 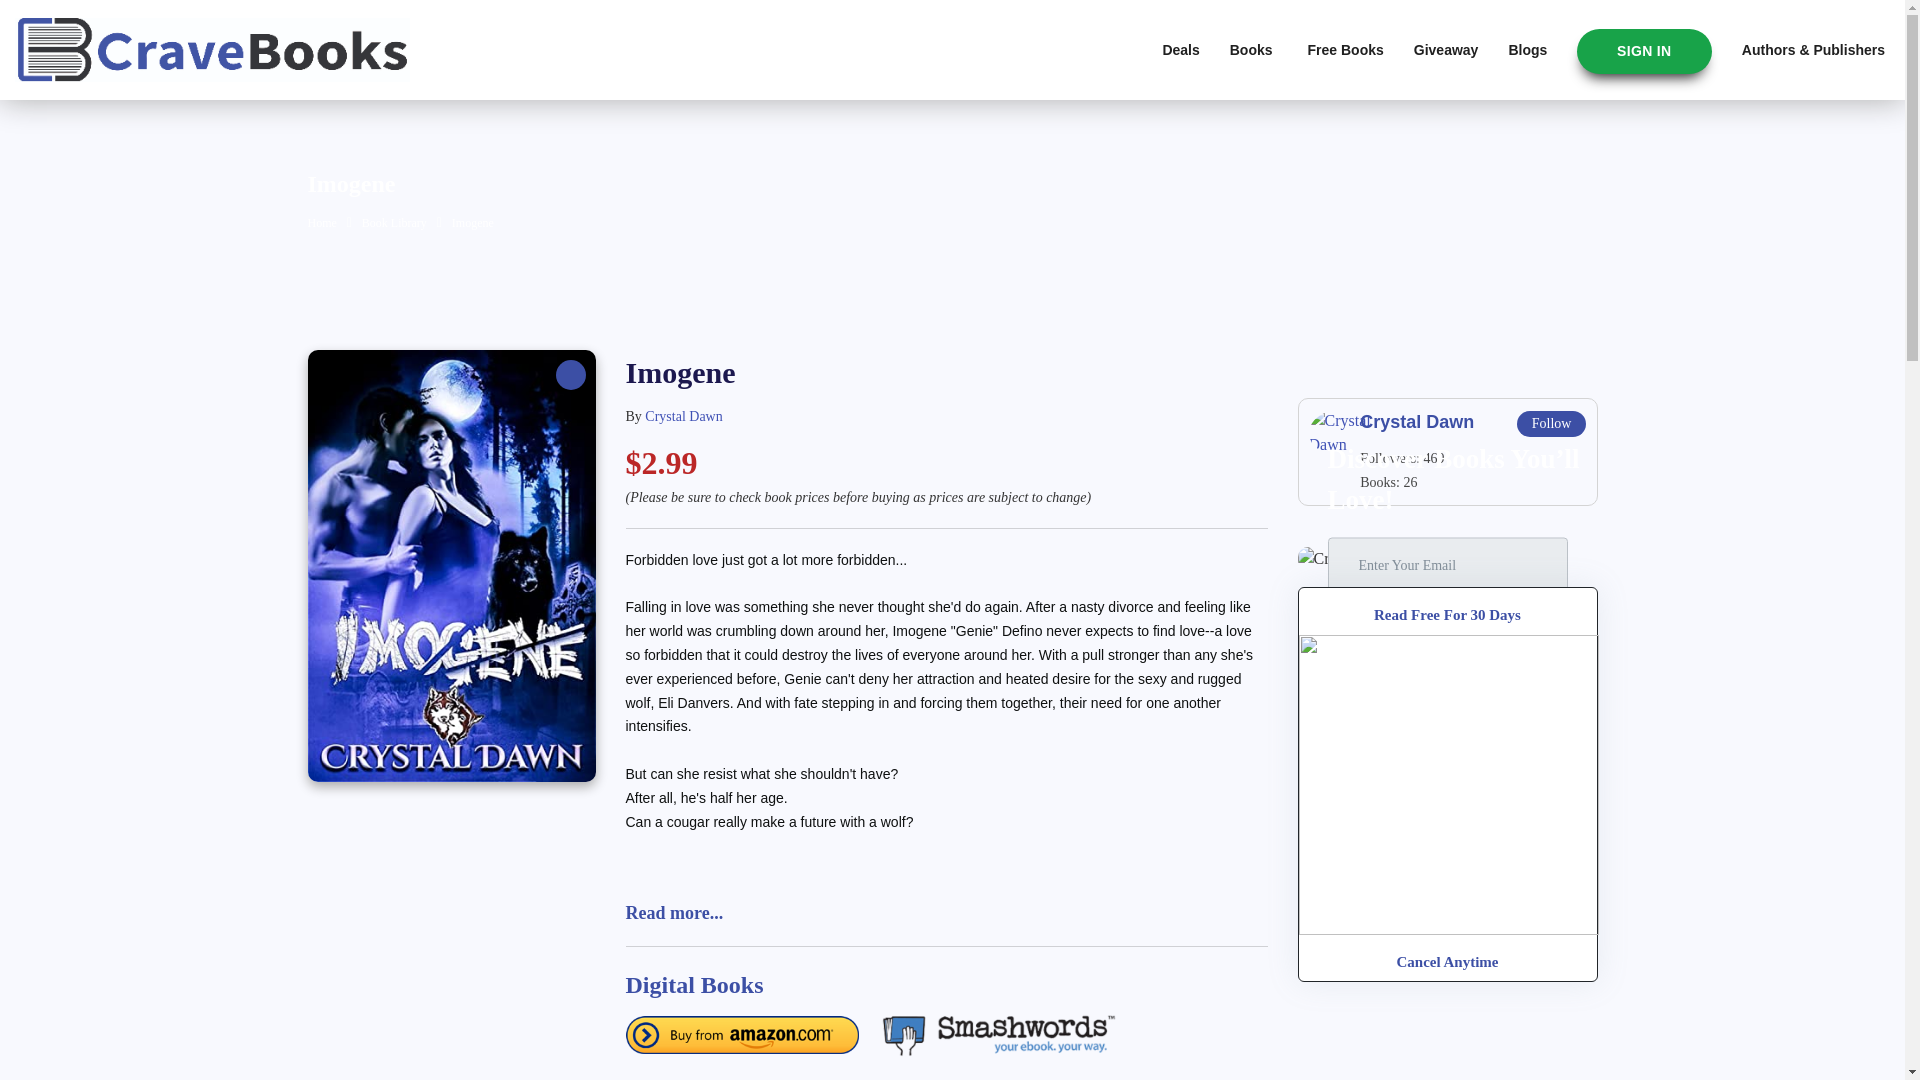 I want to click on Books, so click(x=1254, y=50).